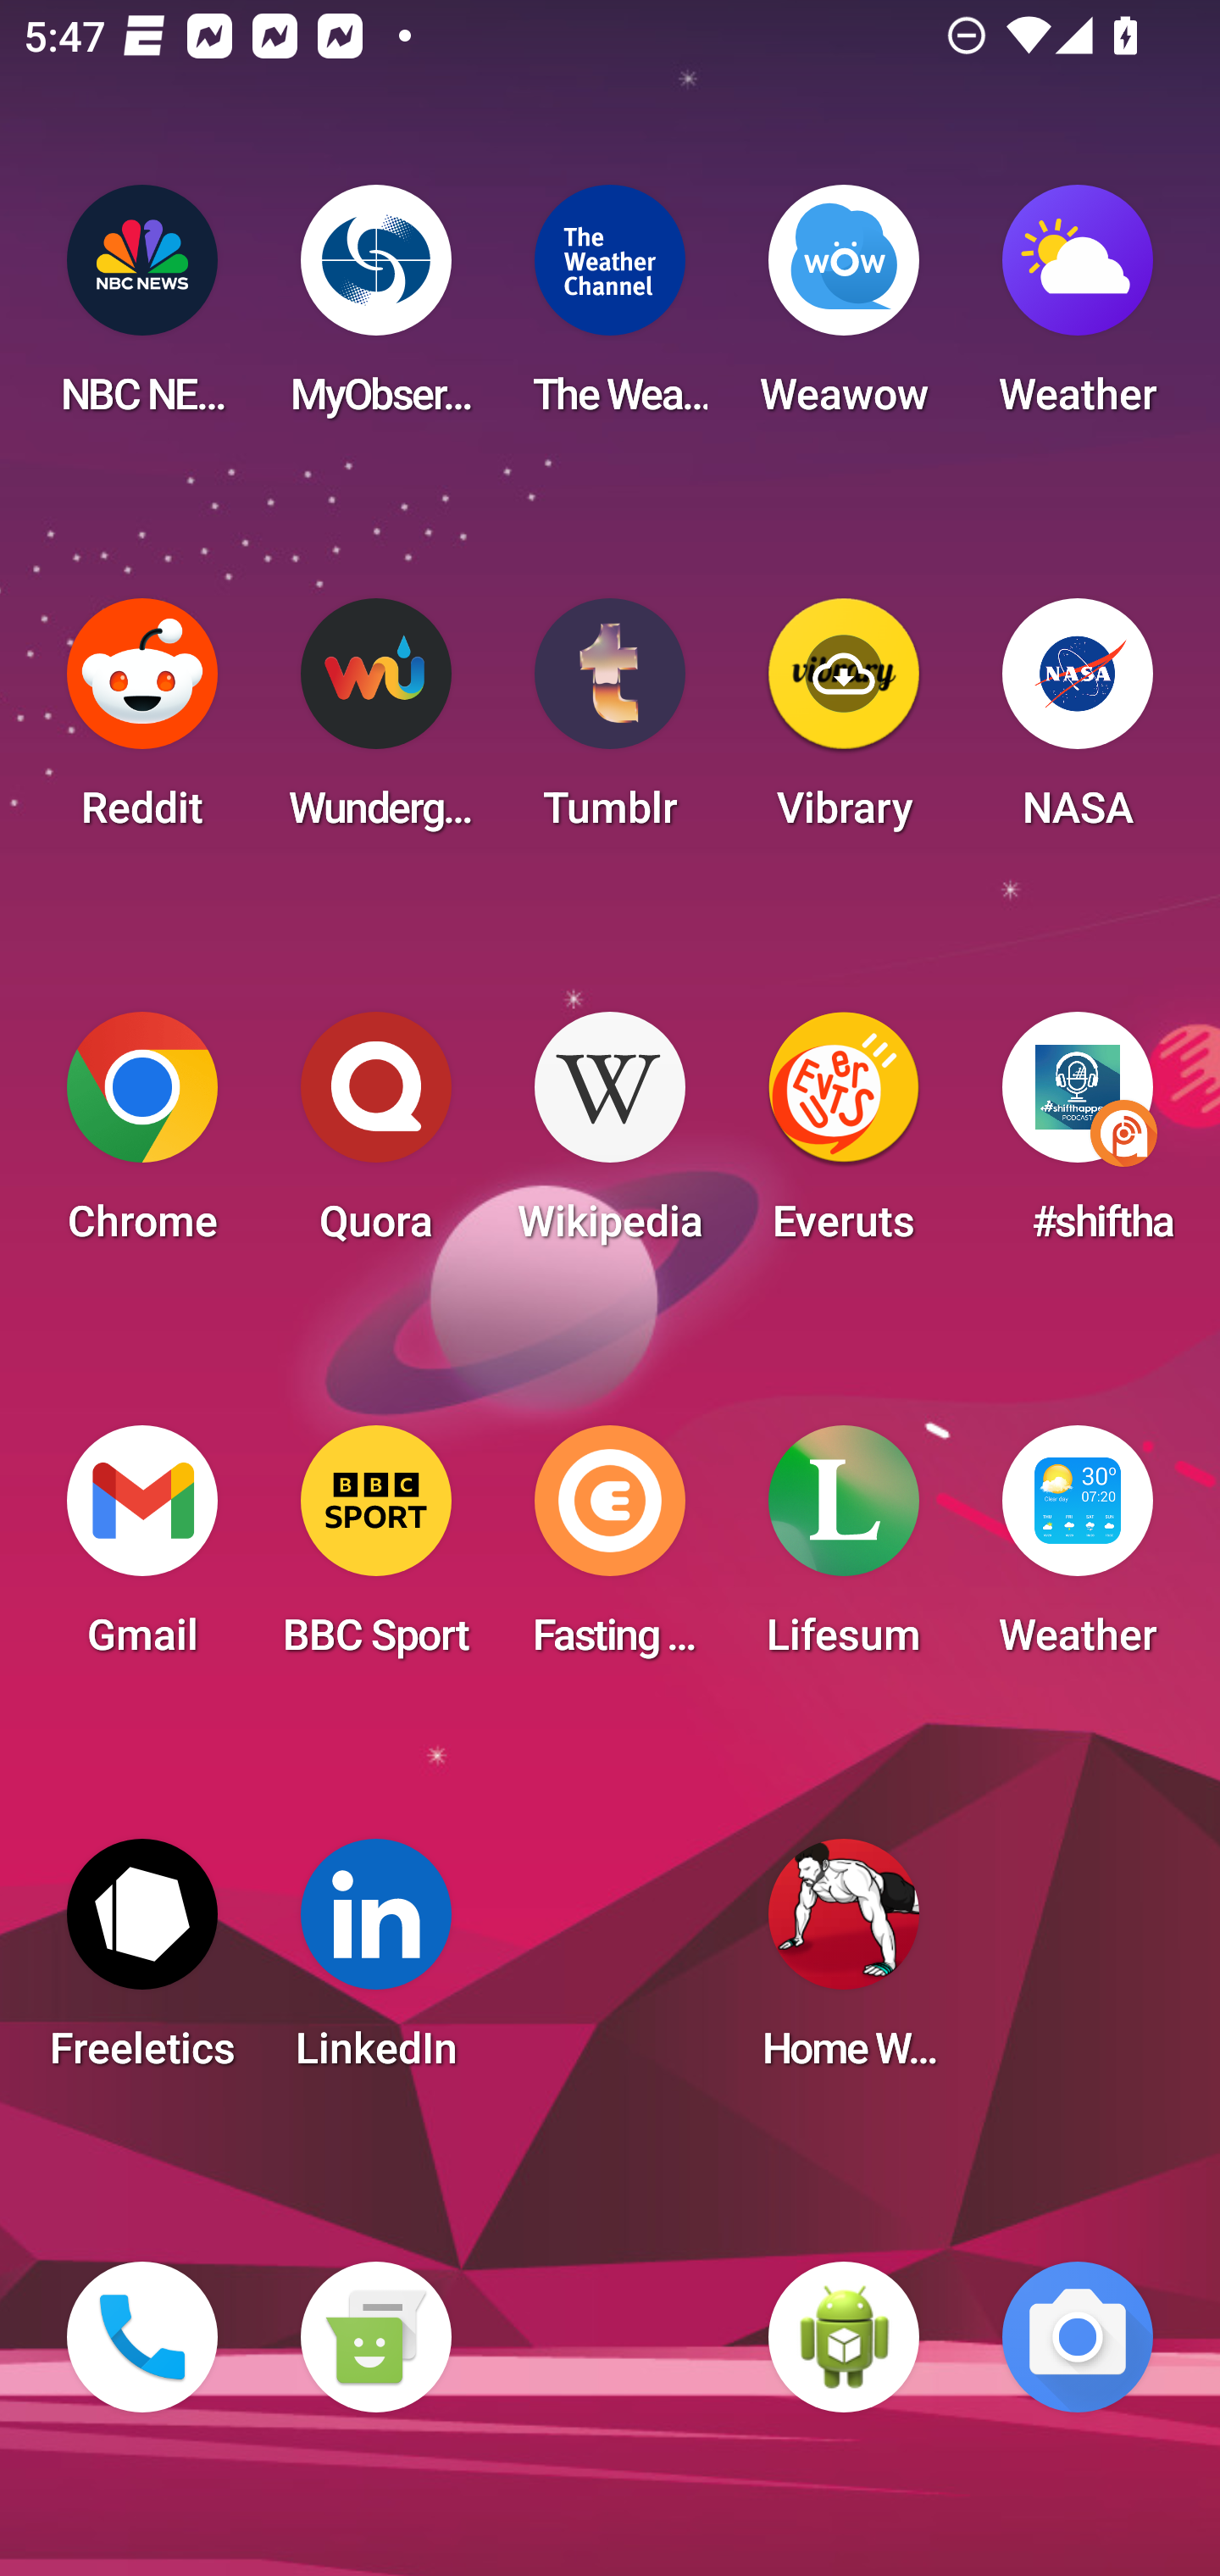 The image size is (1220, 2576). I want to click on Gmail, so click(142, 1551).